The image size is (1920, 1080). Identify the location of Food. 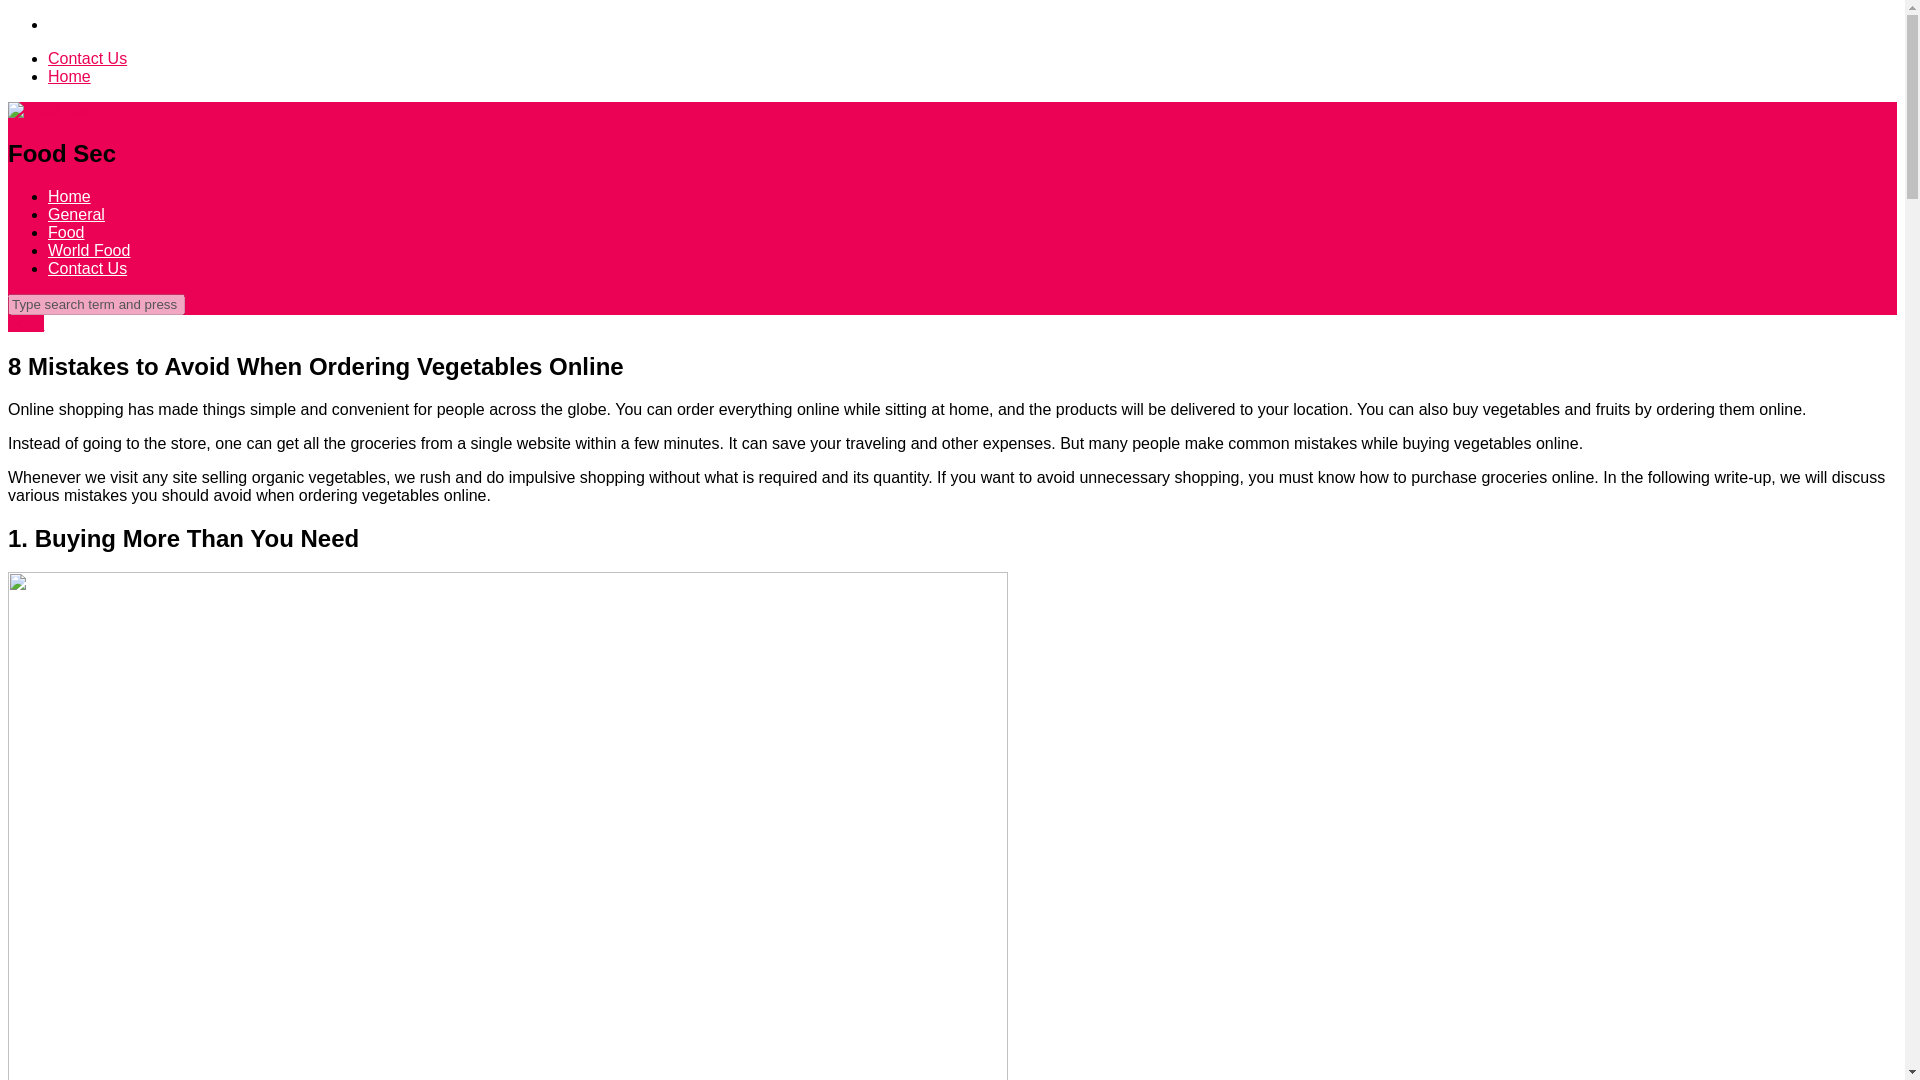
(66, 232).